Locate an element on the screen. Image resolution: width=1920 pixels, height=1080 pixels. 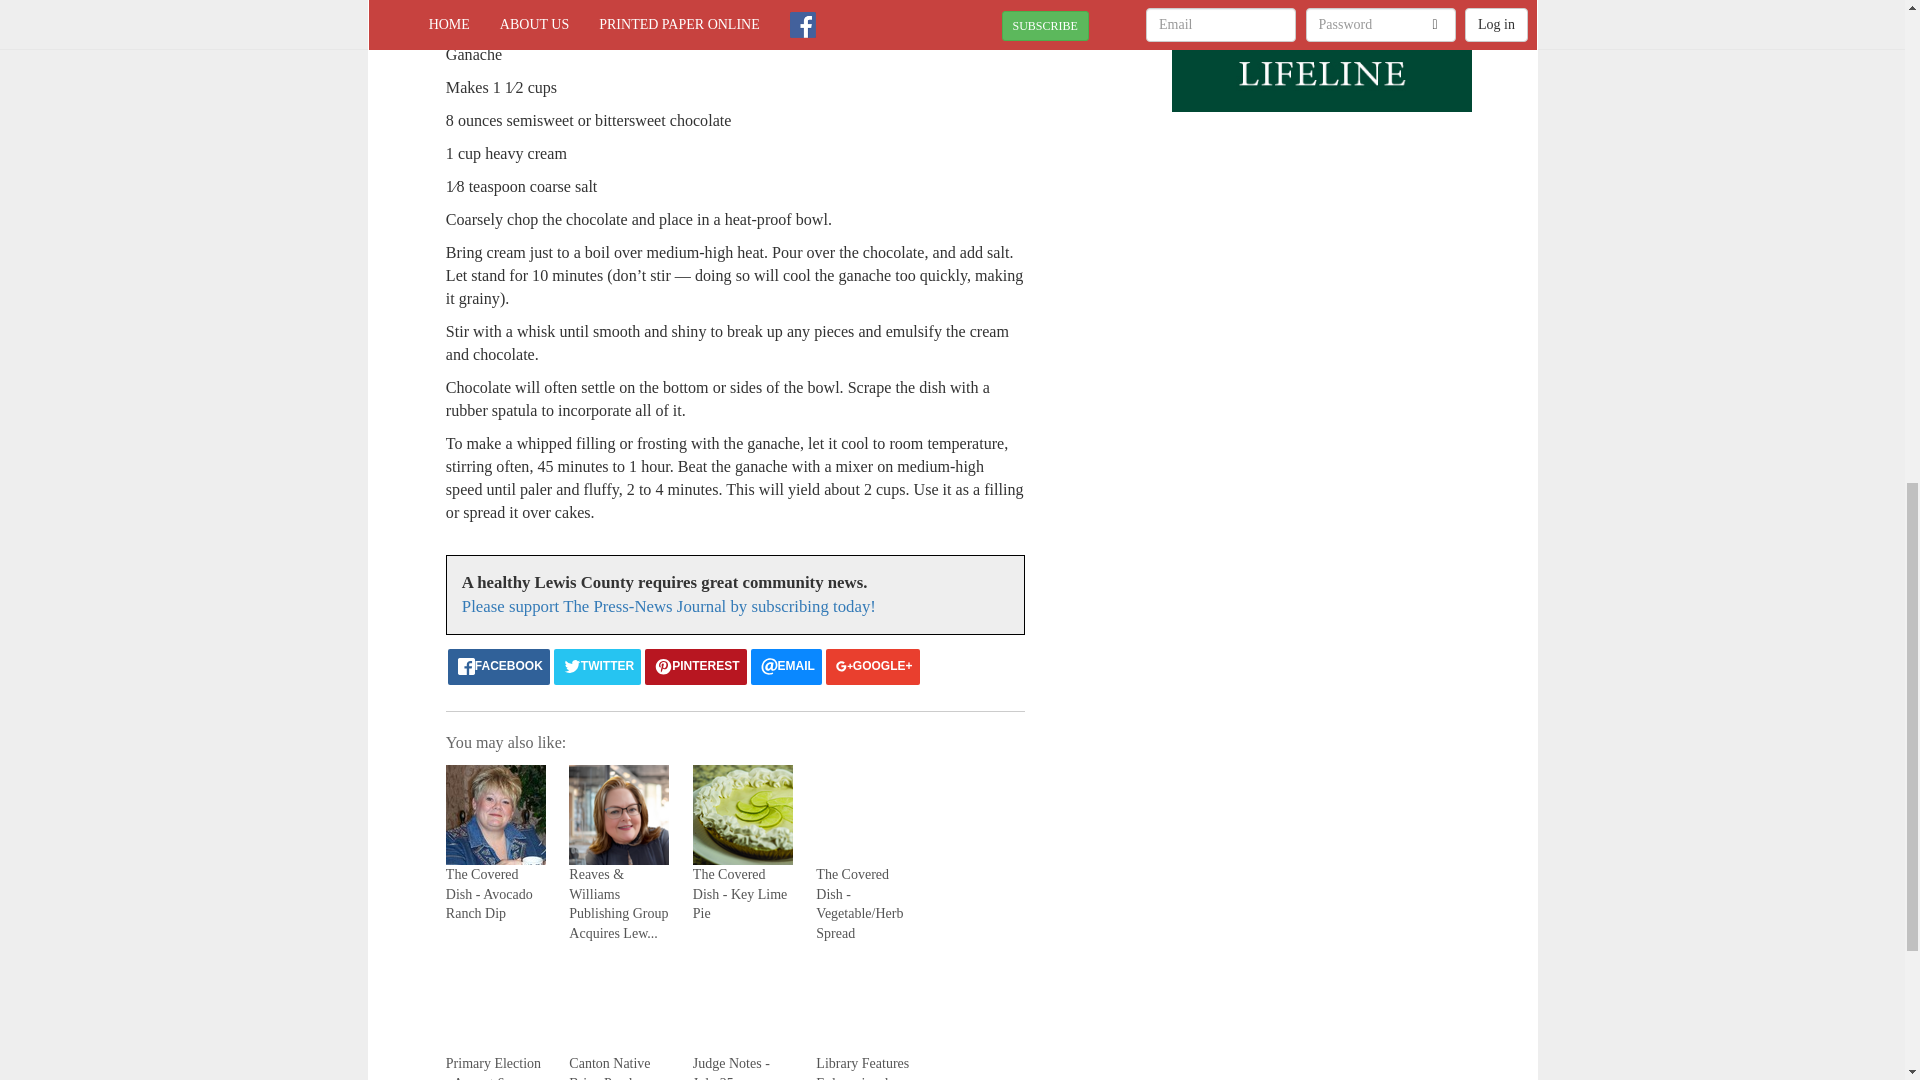
Facebook is located at coordinates (498, 666).